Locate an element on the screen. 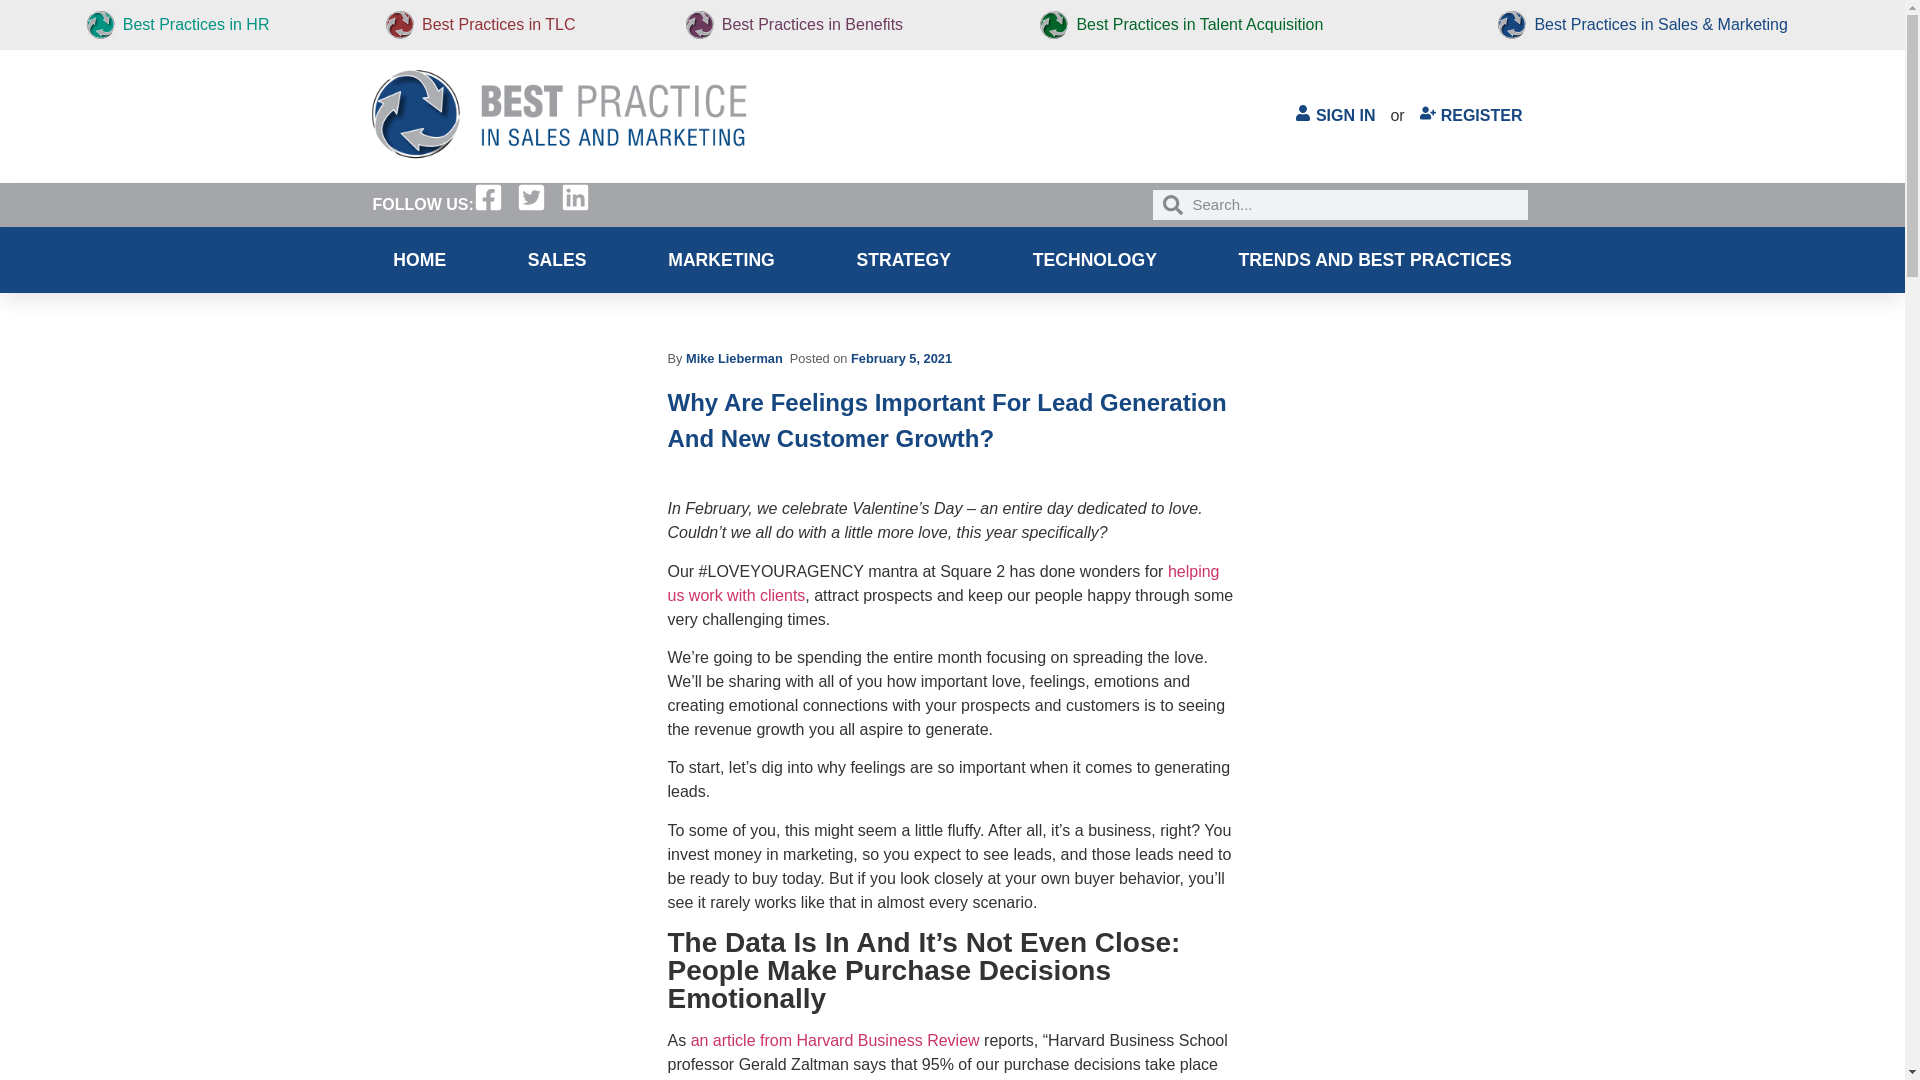 The width and height of the screenshot is (1920, 1080). helping us work with clients is located at coordinates (944, 582).